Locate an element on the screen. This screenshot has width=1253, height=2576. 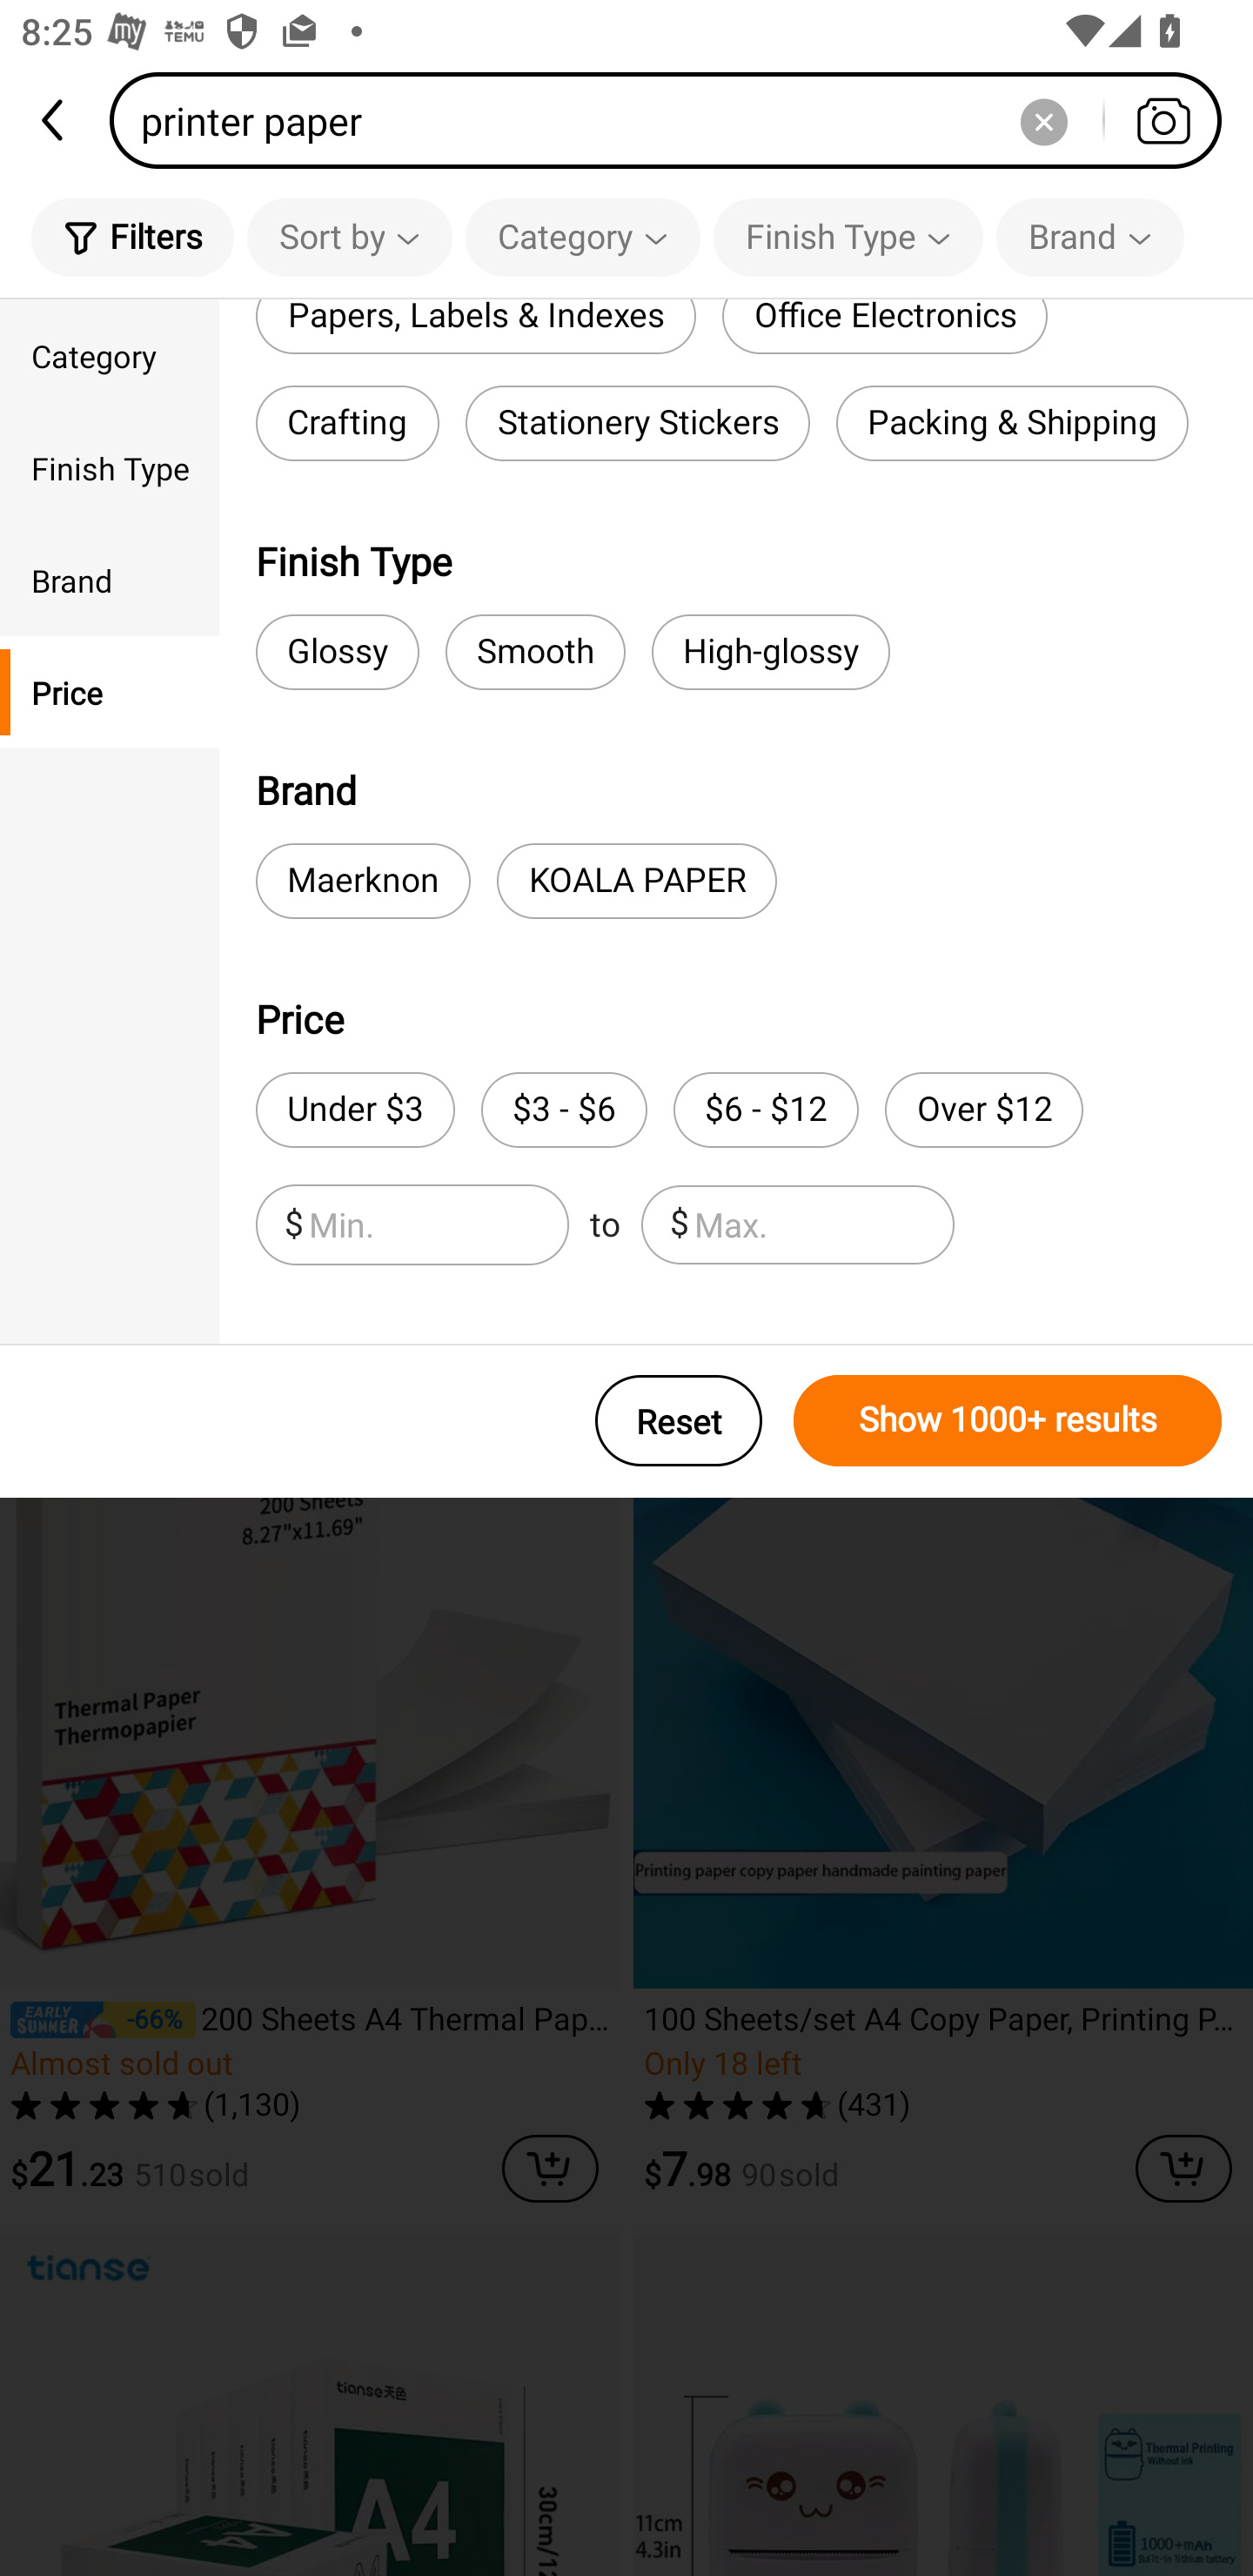
Office Electronics is located at coordinates (884, 327).